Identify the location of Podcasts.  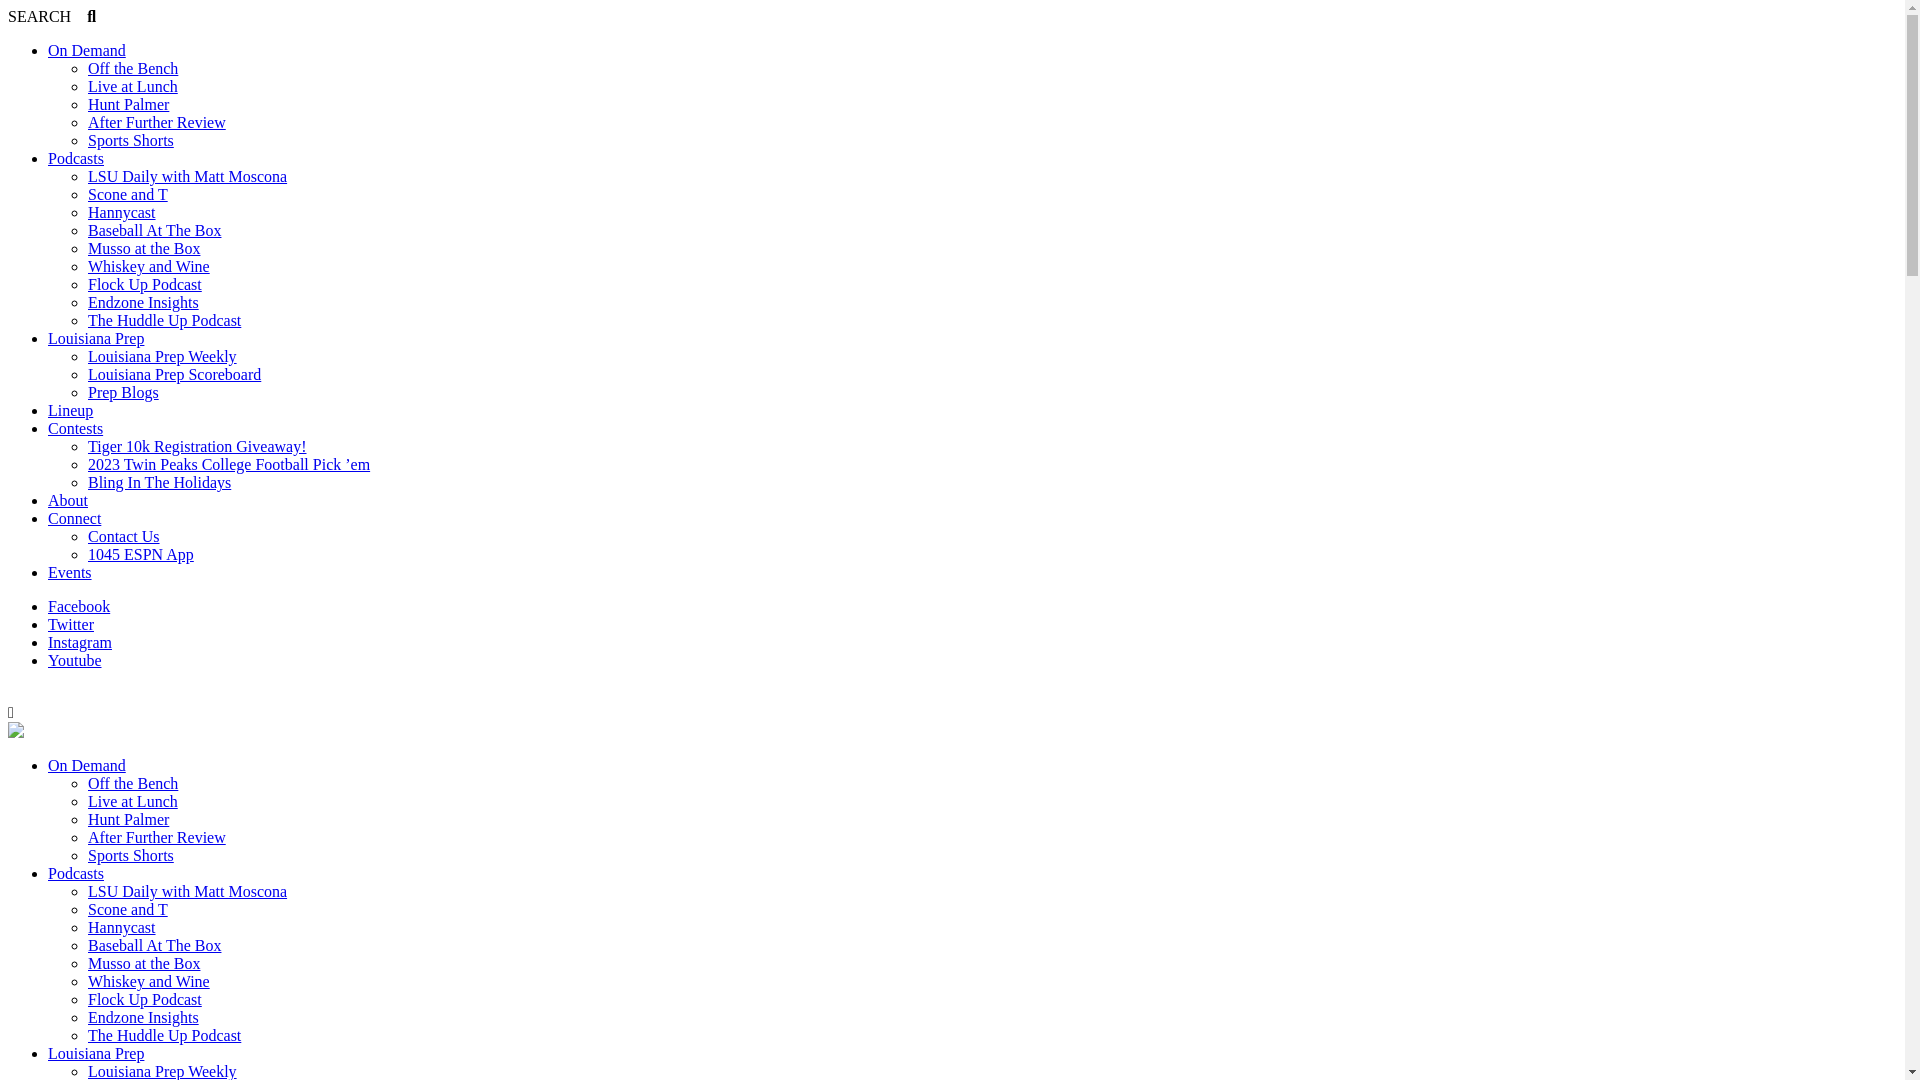
(76, 158).